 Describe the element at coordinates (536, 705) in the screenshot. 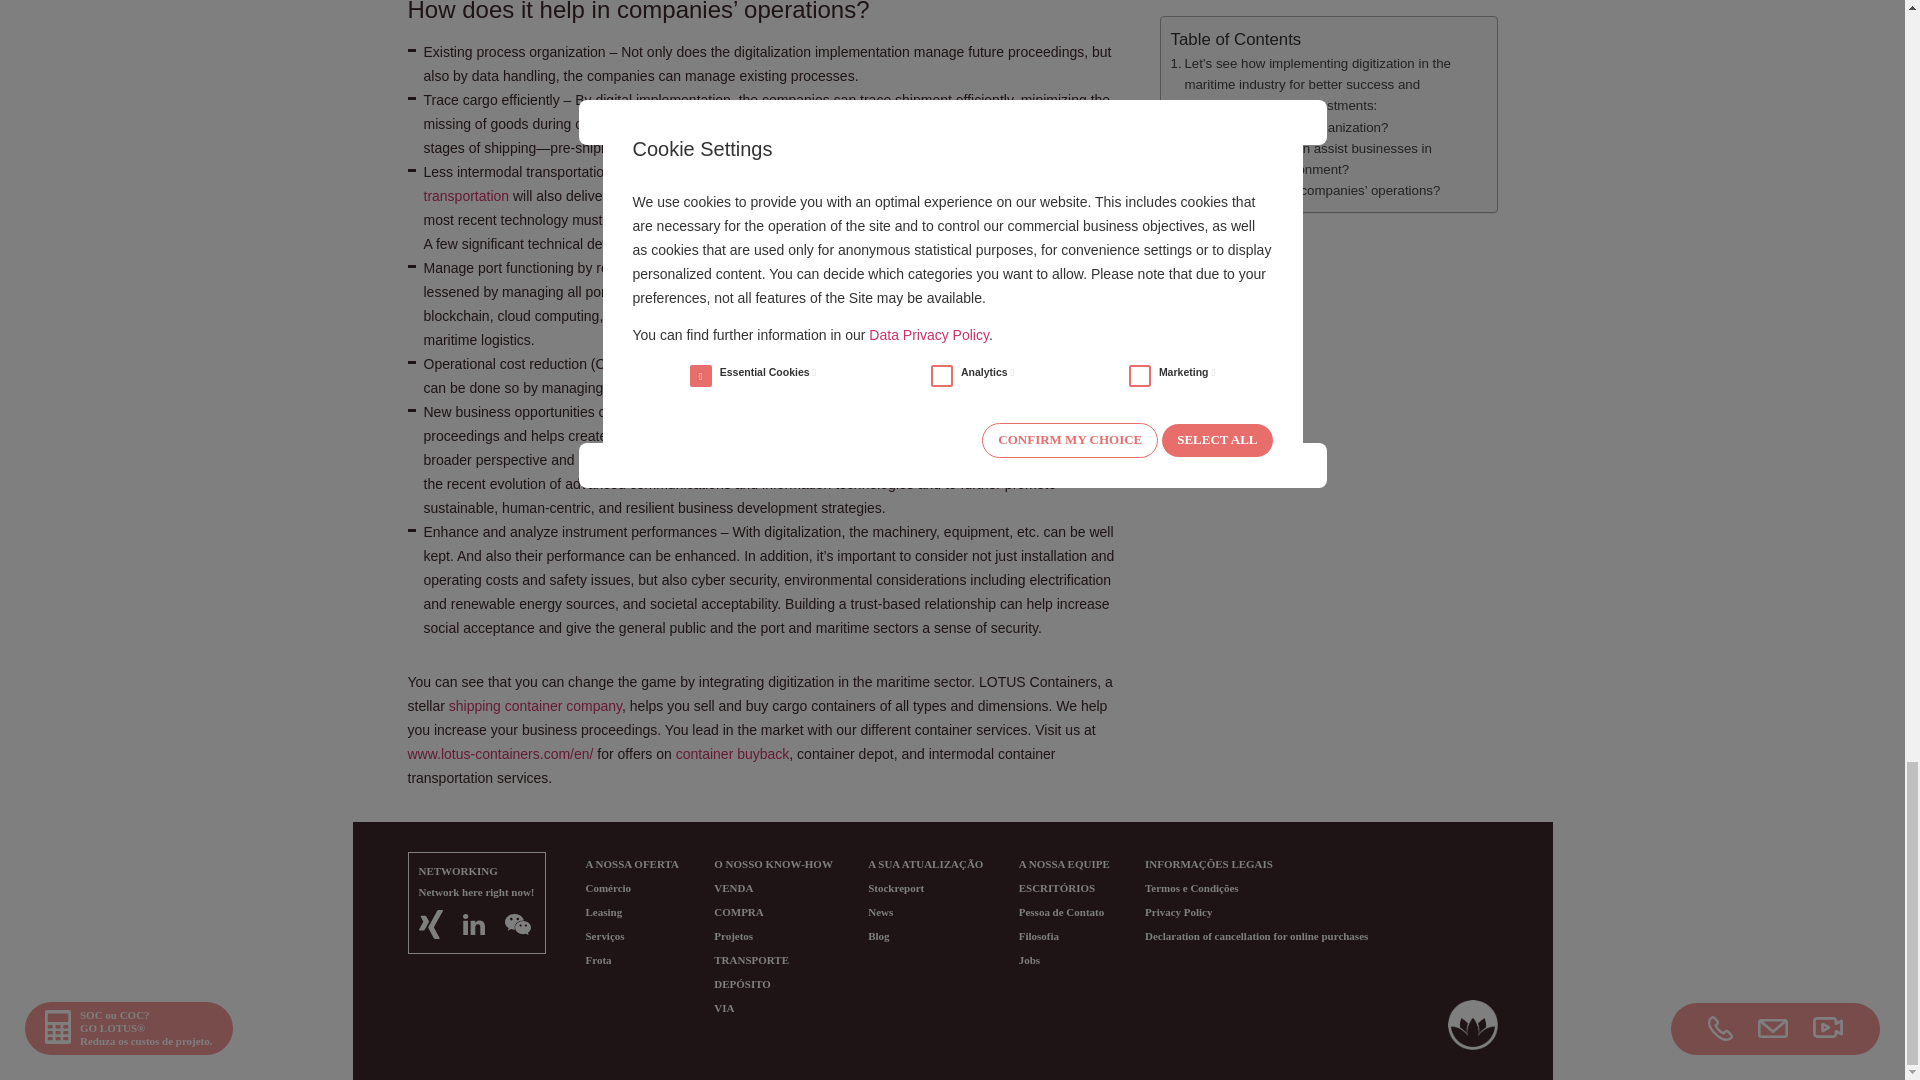

I see `Shipping container suppliers` at that location.